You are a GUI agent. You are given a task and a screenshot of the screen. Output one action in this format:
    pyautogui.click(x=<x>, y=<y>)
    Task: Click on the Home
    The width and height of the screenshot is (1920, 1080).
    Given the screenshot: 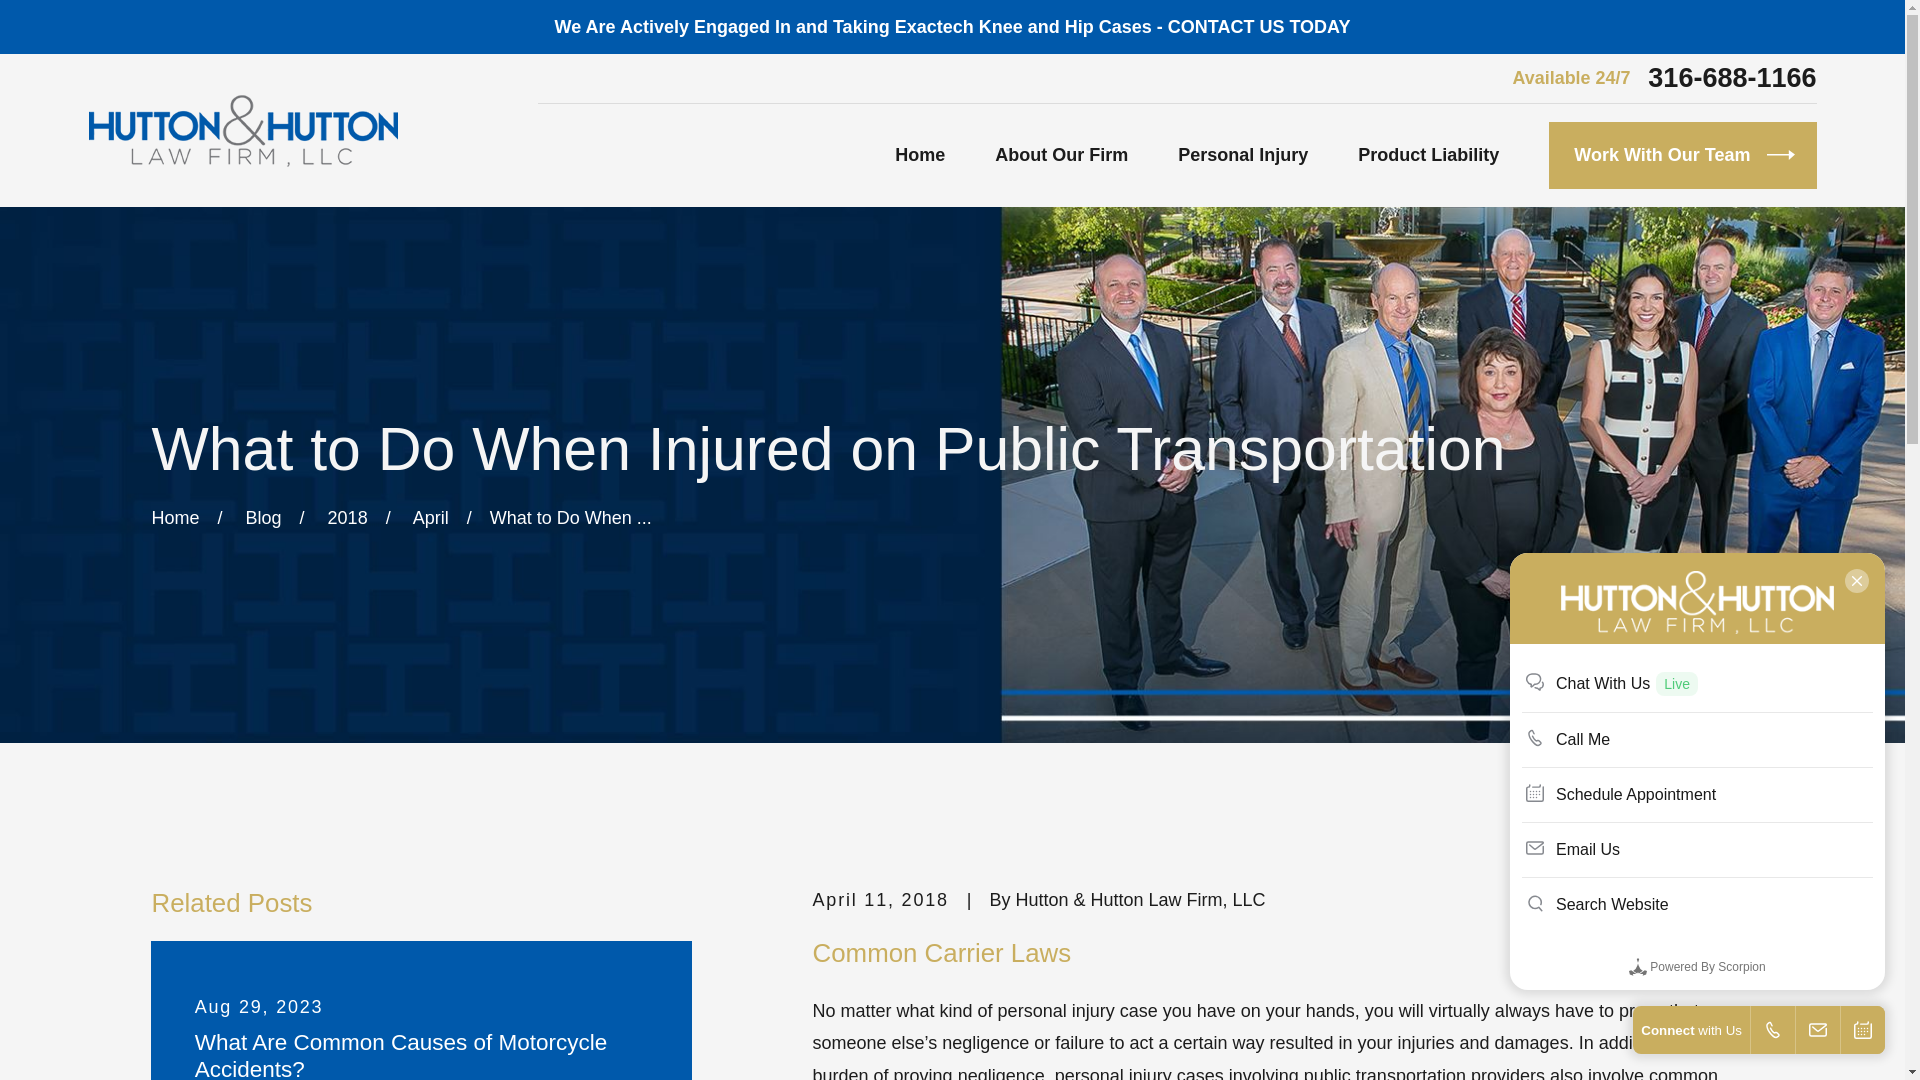 What is the action you would take?
    pyautogui.click(x=242, y=130)
    